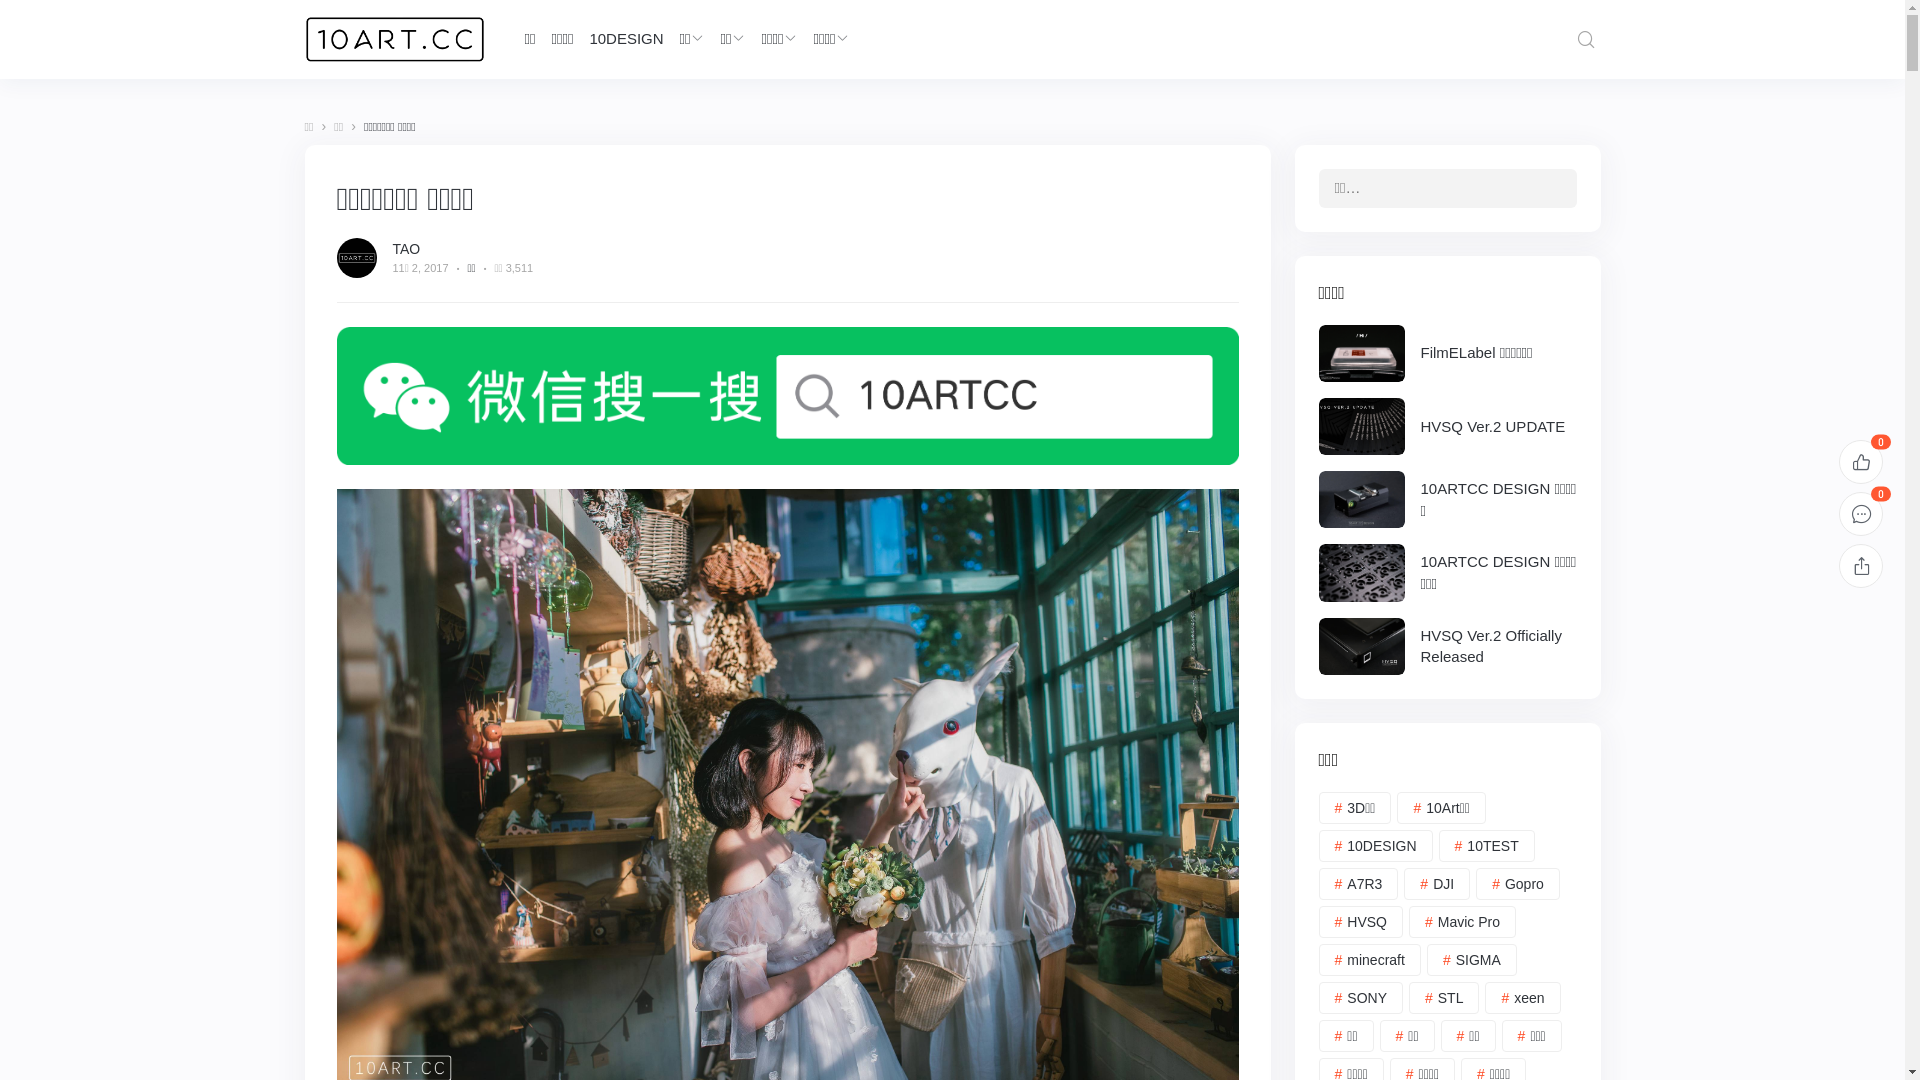  Describe the element at coordinates (1487, 846) in the screenshot. I see `10TEST` at that location.